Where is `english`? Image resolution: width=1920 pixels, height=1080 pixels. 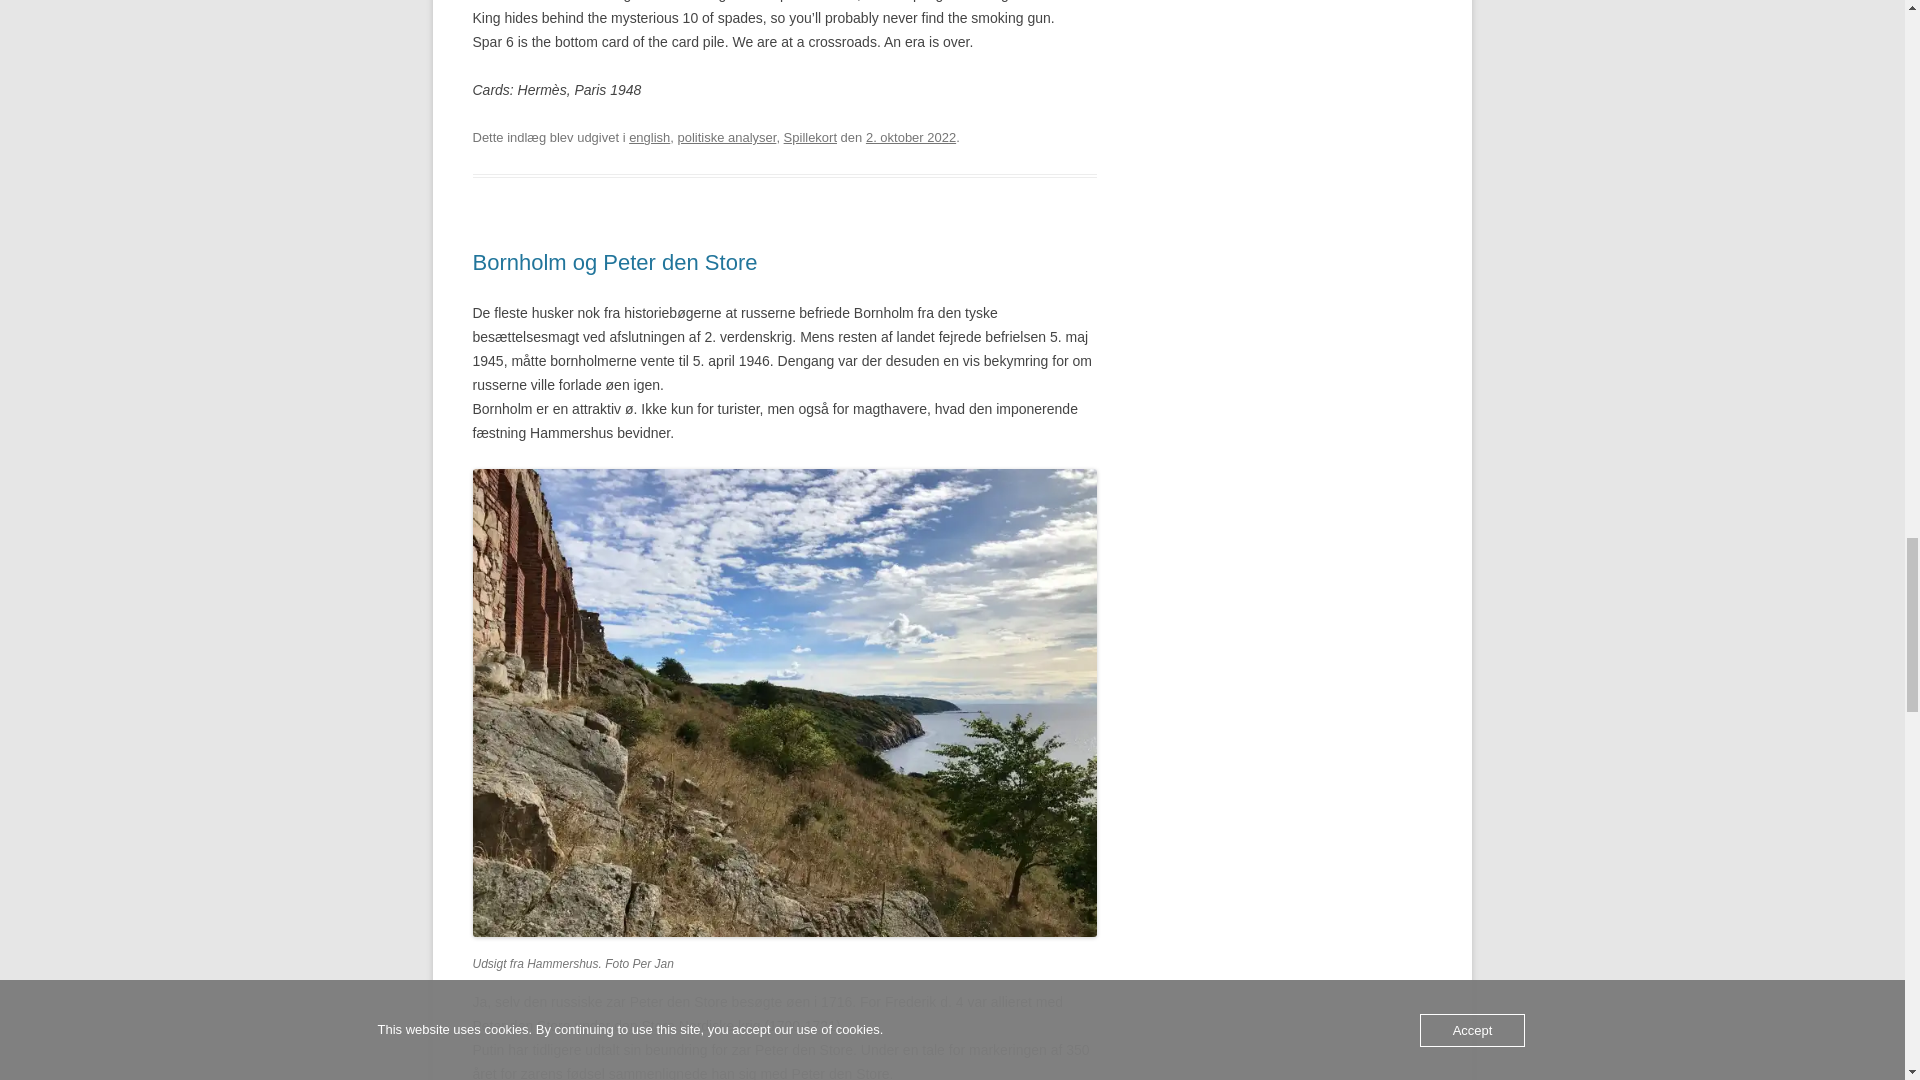
english is located at coordinates (650, 136).